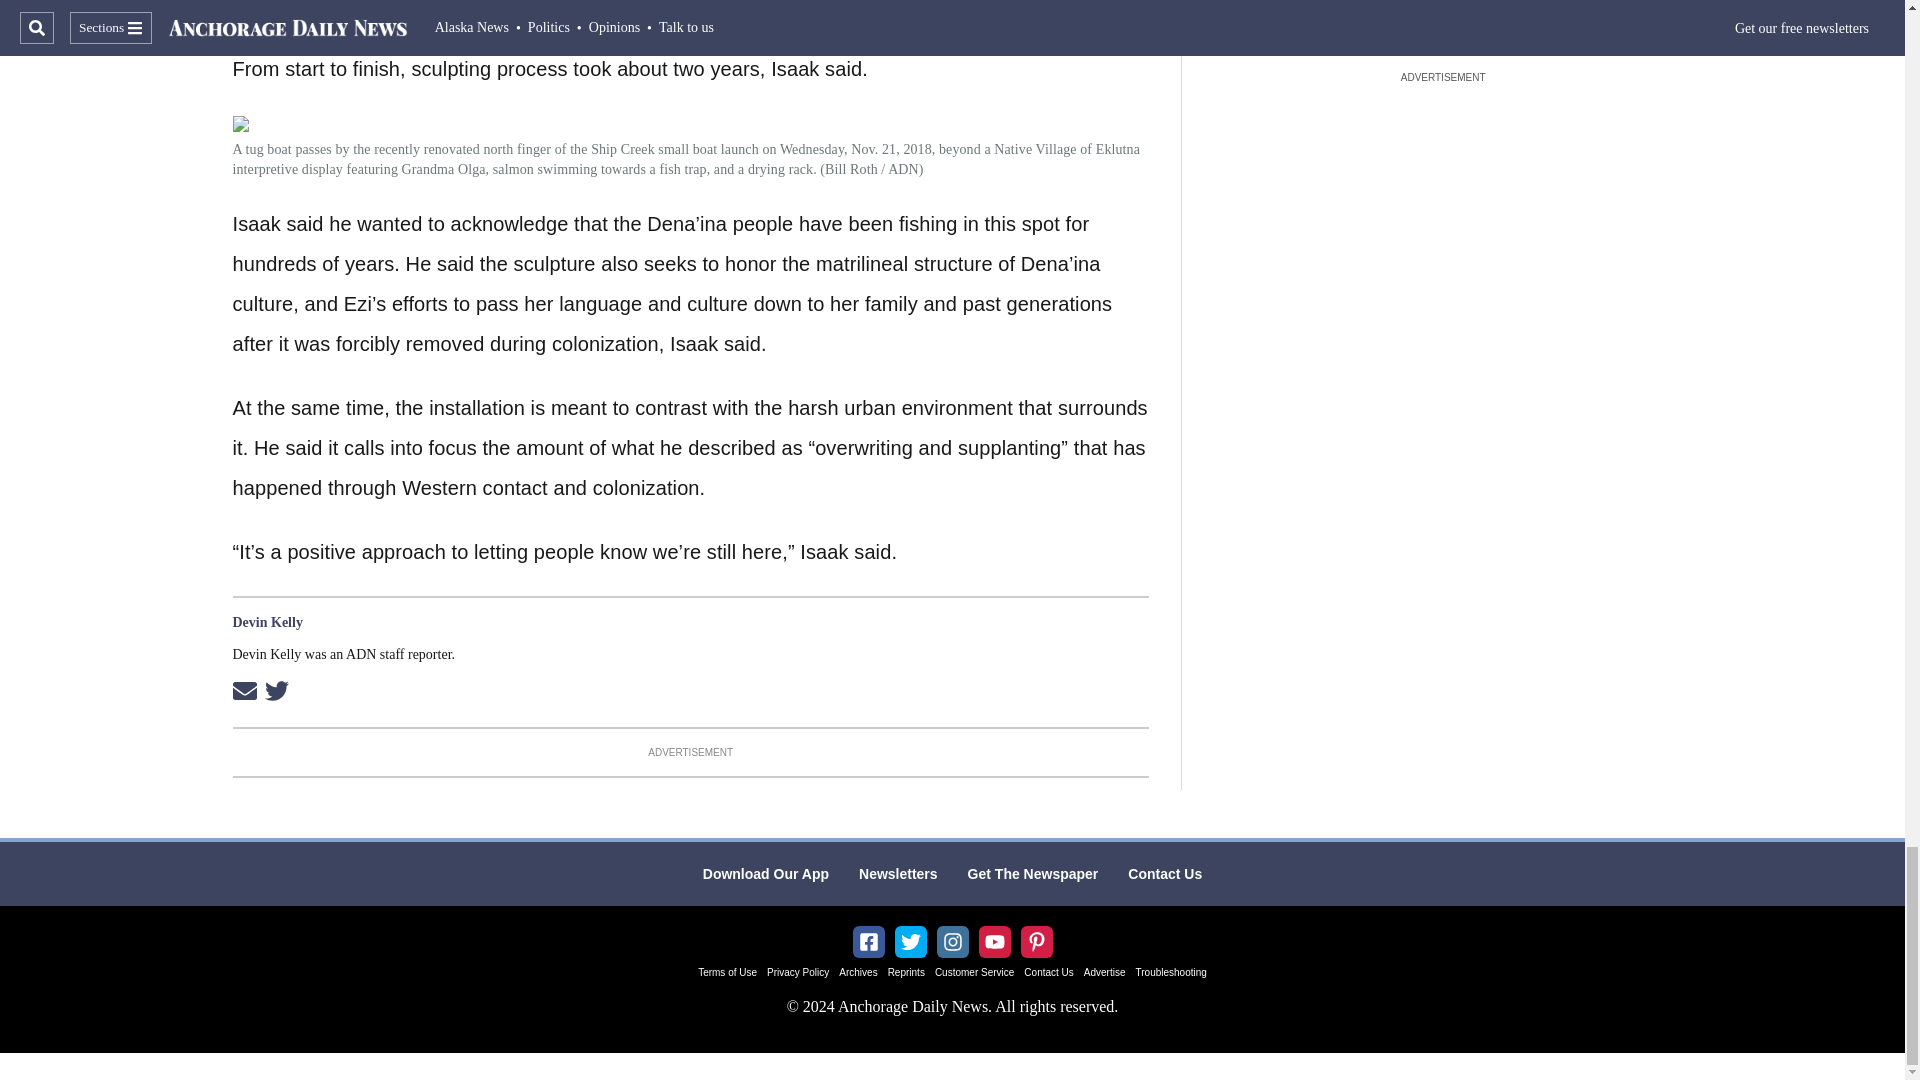 This screenshot has height=1080, width=1920. What do you see at coordinates (994, 942) in the screenshot?
I see `YouTube iconAnchorage Daily News YouTube channel` at bounding box center [994, 942].